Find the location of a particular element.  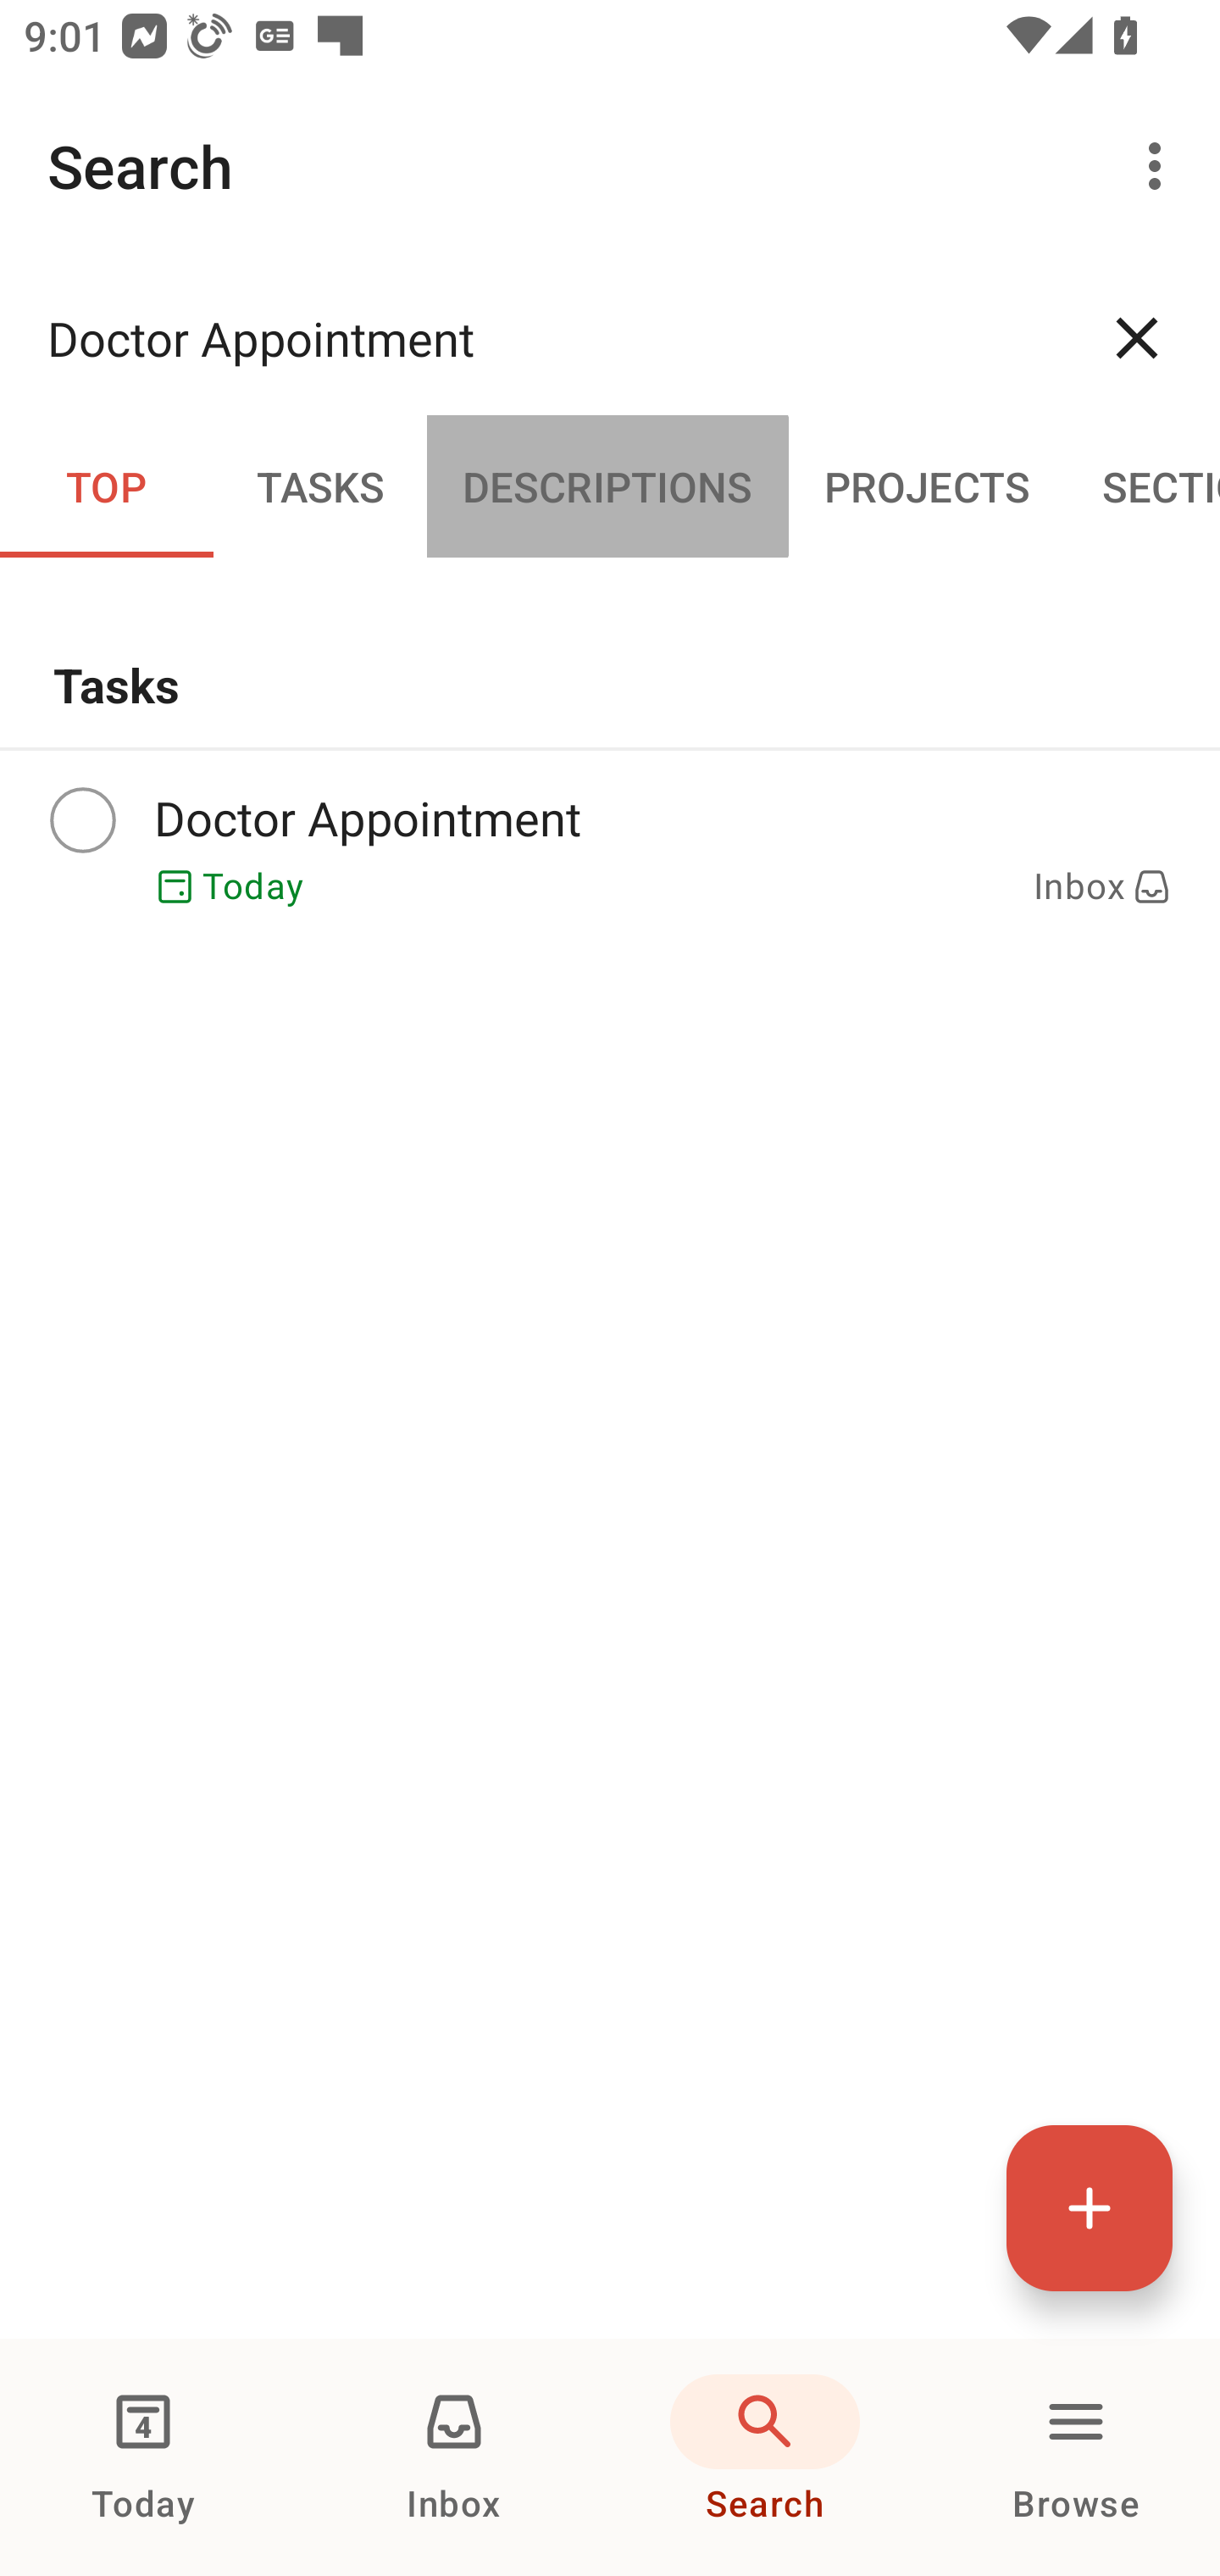

Inbox is located at coordinates (454, 2457).